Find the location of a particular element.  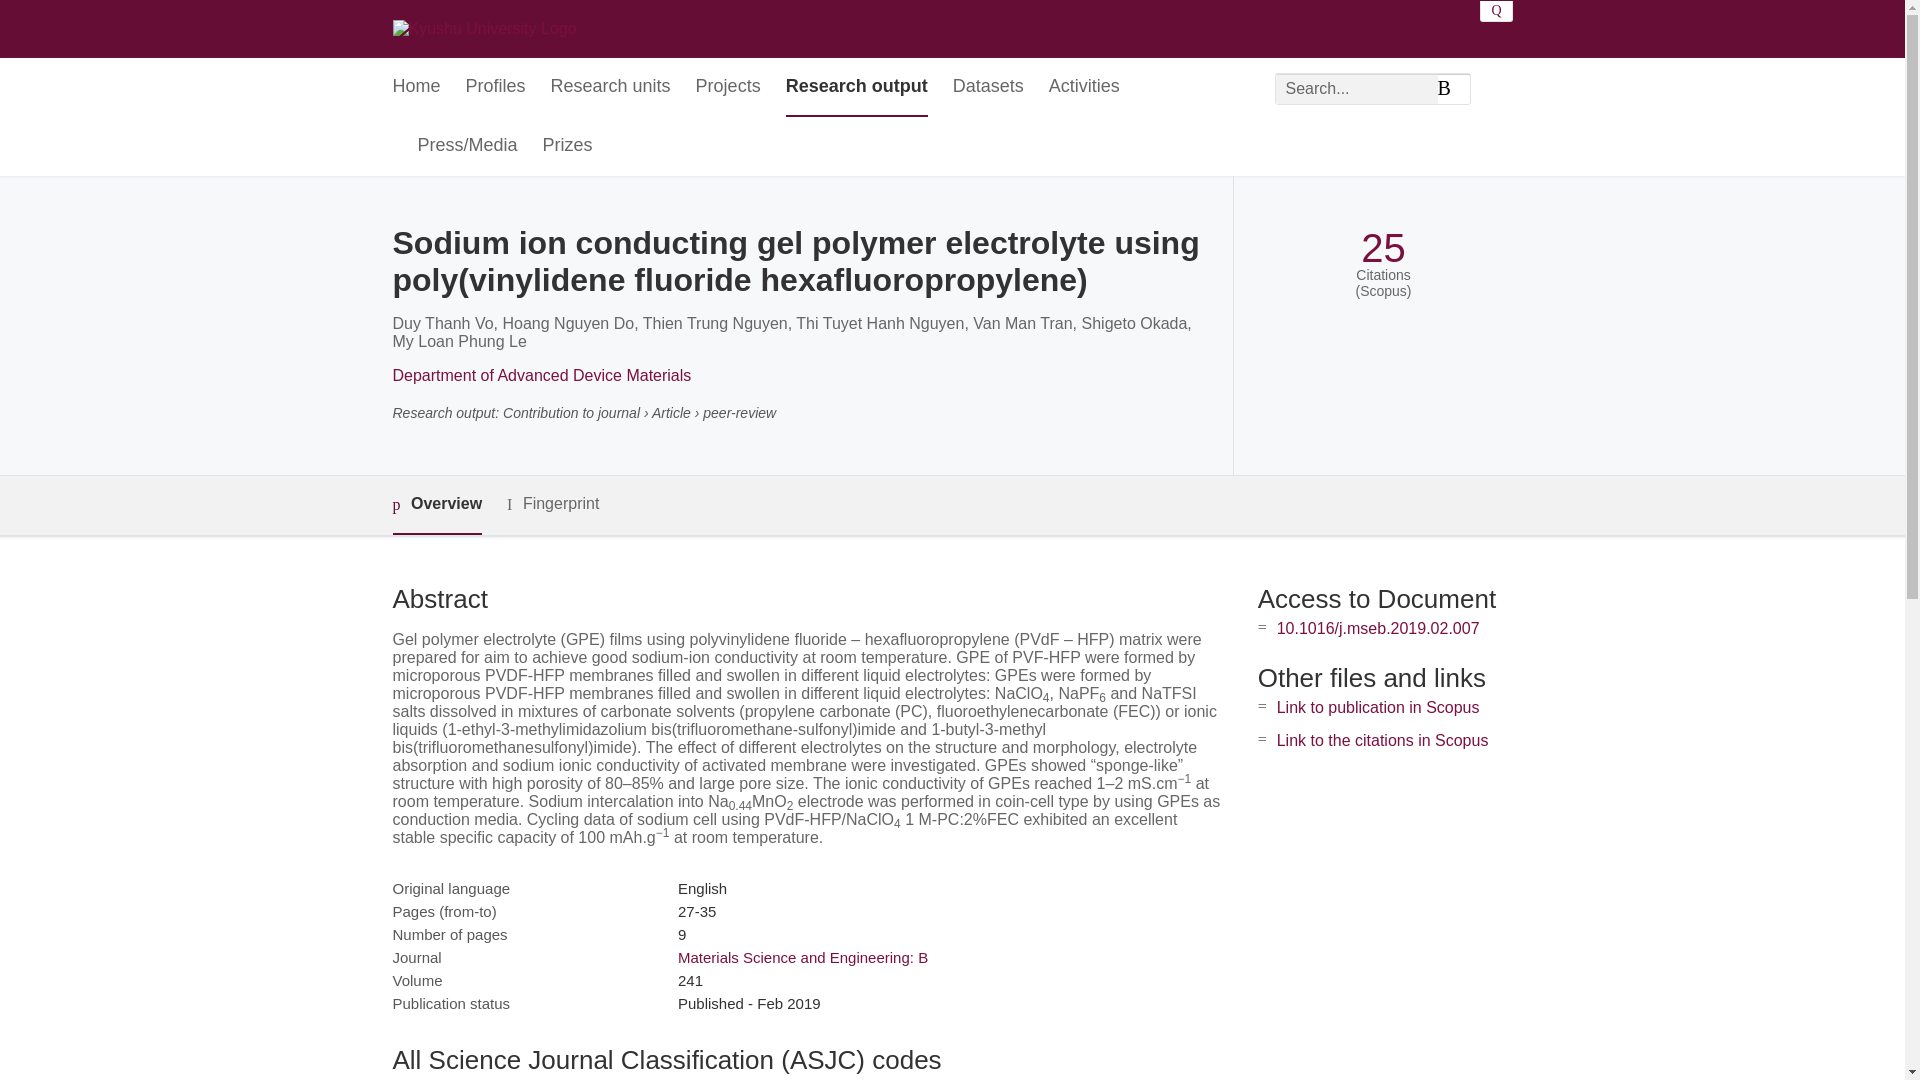

Link to publication in Scopus is located at coordinates (1378, 707).